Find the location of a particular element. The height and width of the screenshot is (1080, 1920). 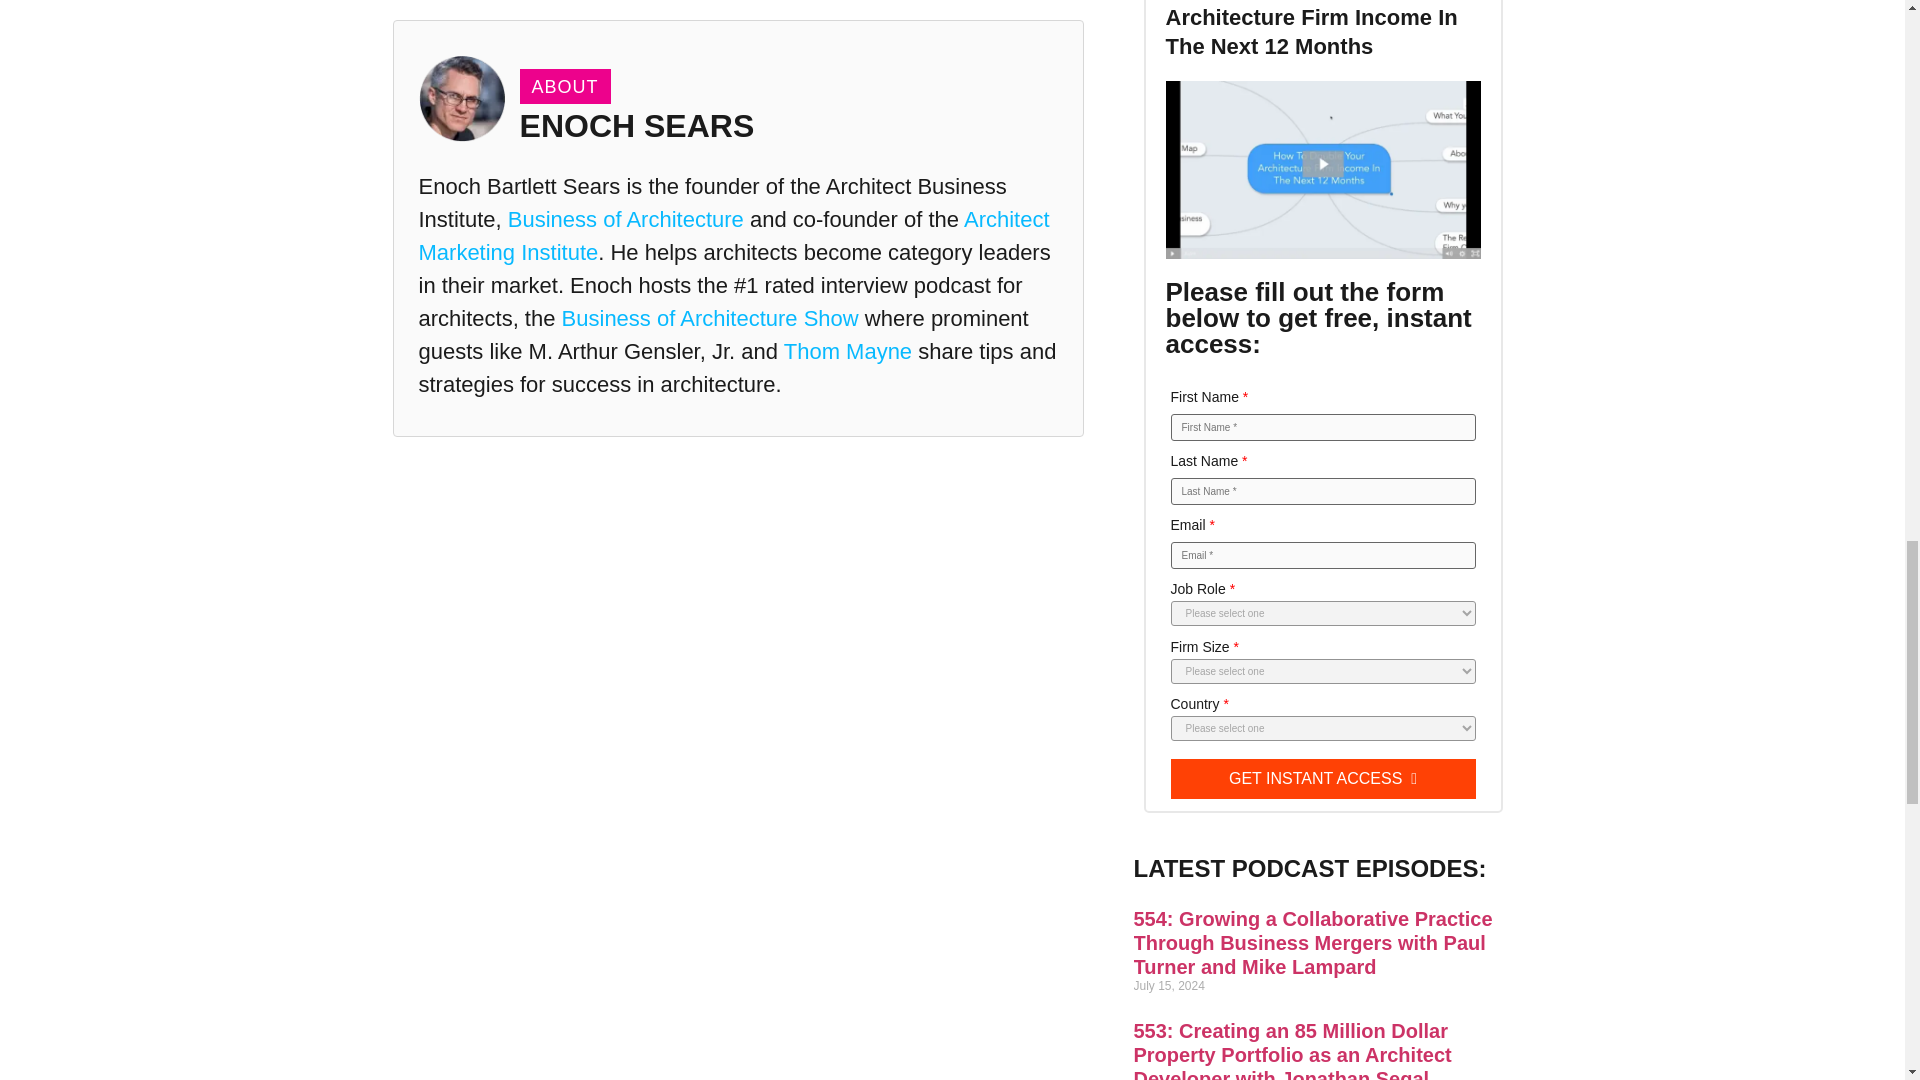

Business of Architecture Show is located at coordinates (710, 318).